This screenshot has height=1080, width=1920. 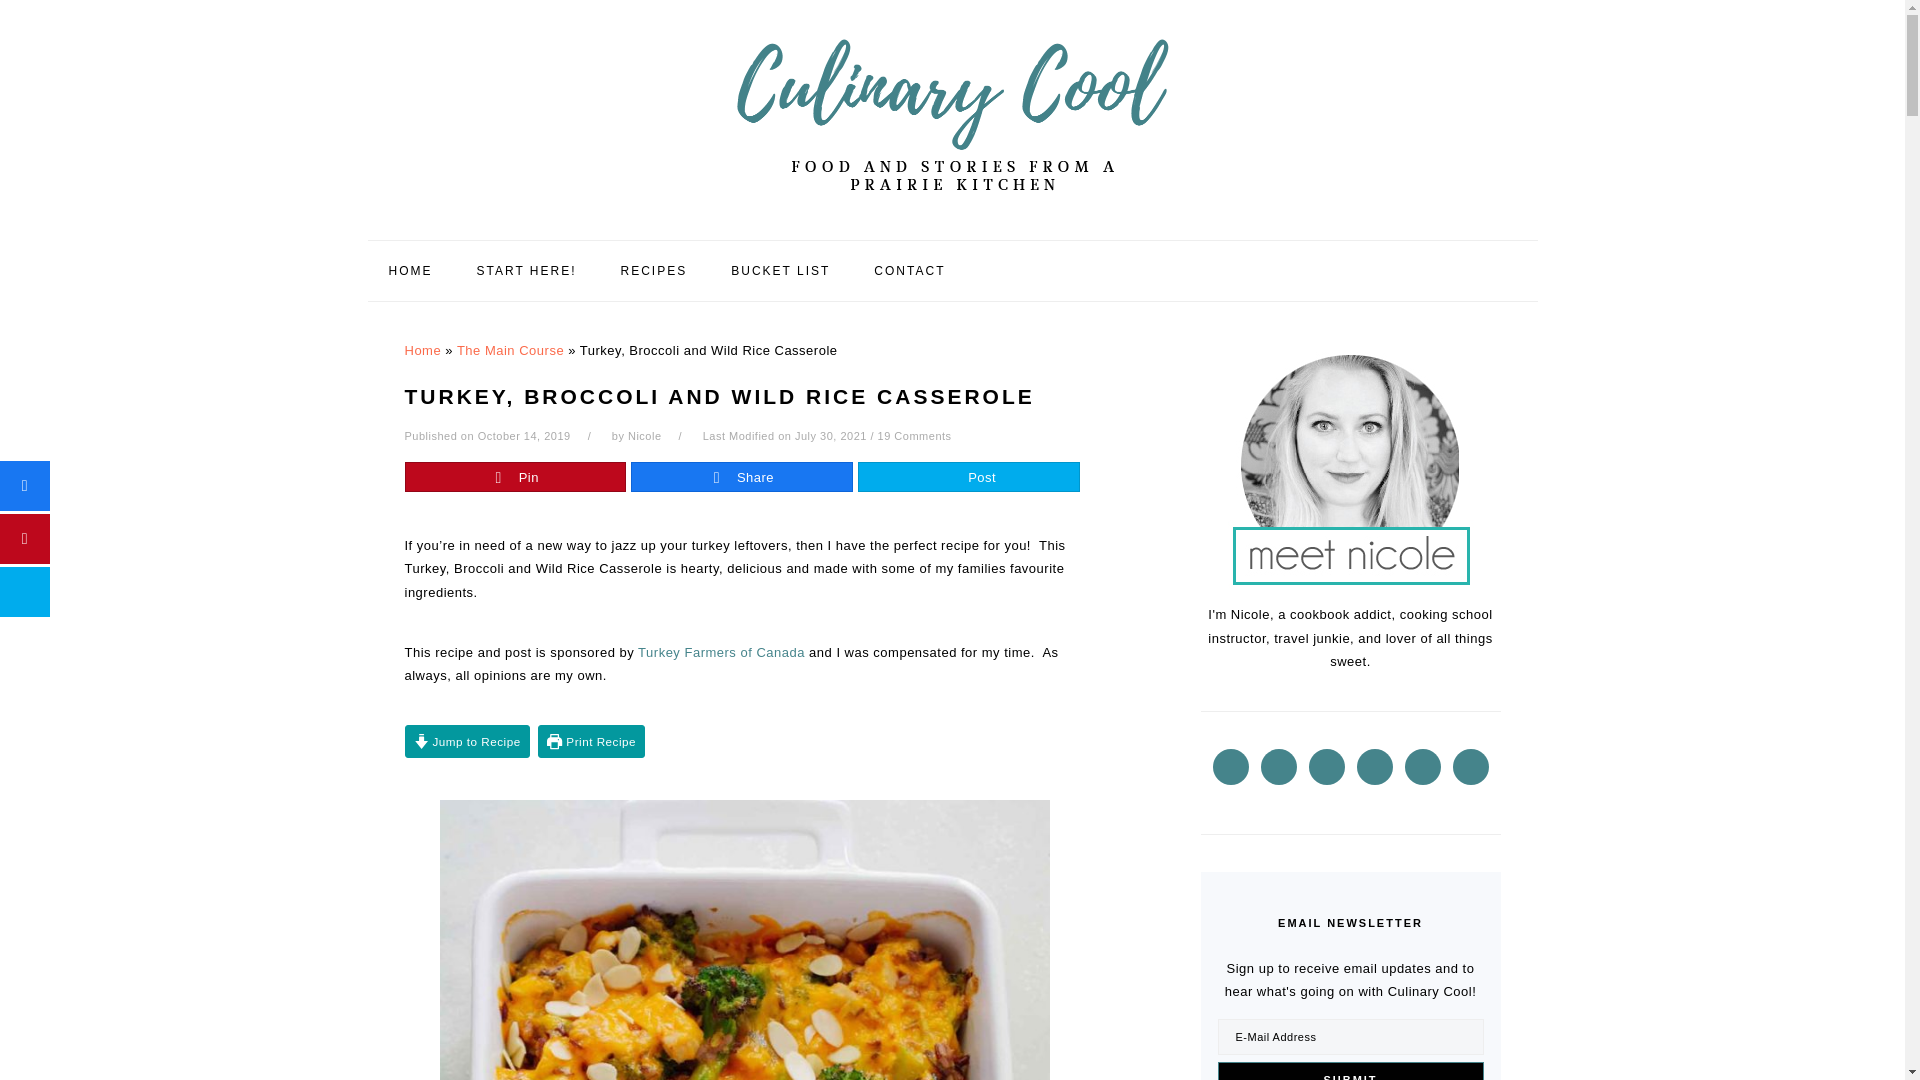 I want to click on Post, so click(x=968, y=478).